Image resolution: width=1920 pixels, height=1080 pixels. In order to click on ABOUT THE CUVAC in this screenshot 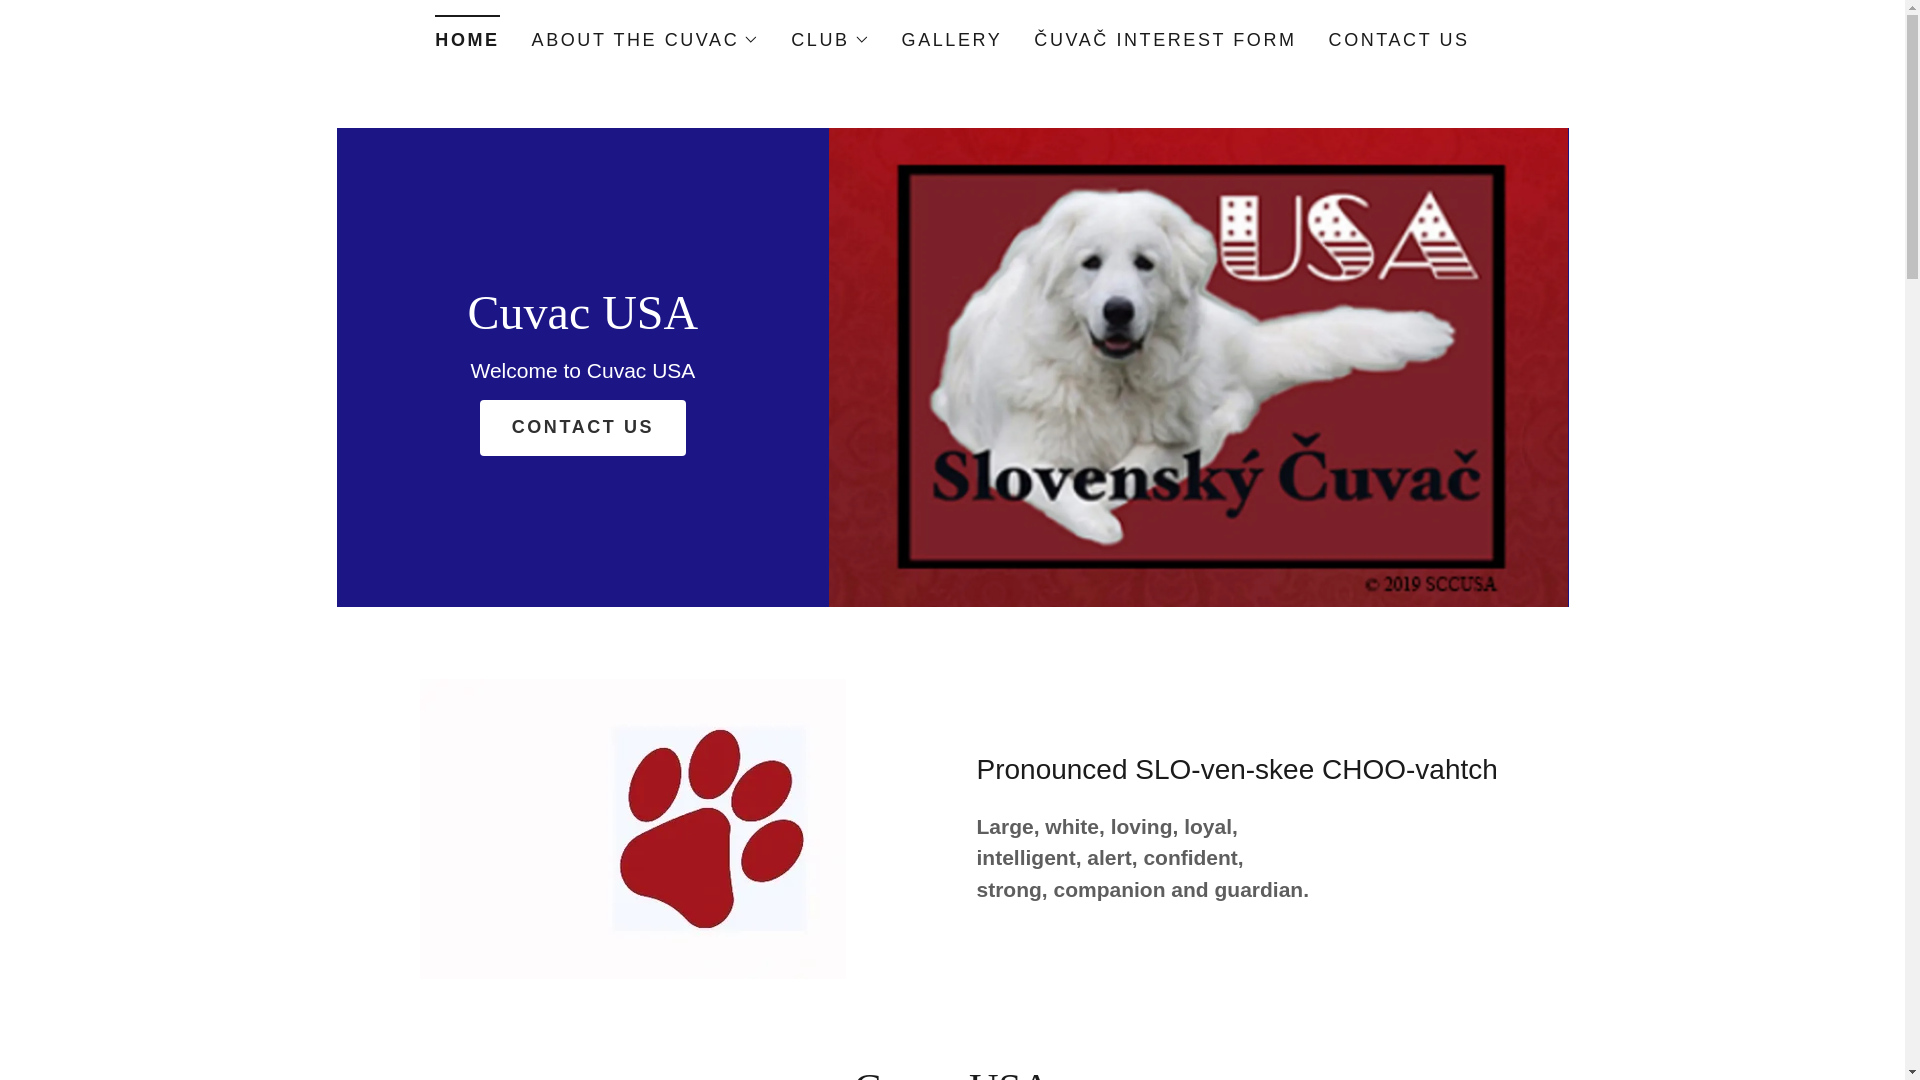, I will do `click(646, 40)`.